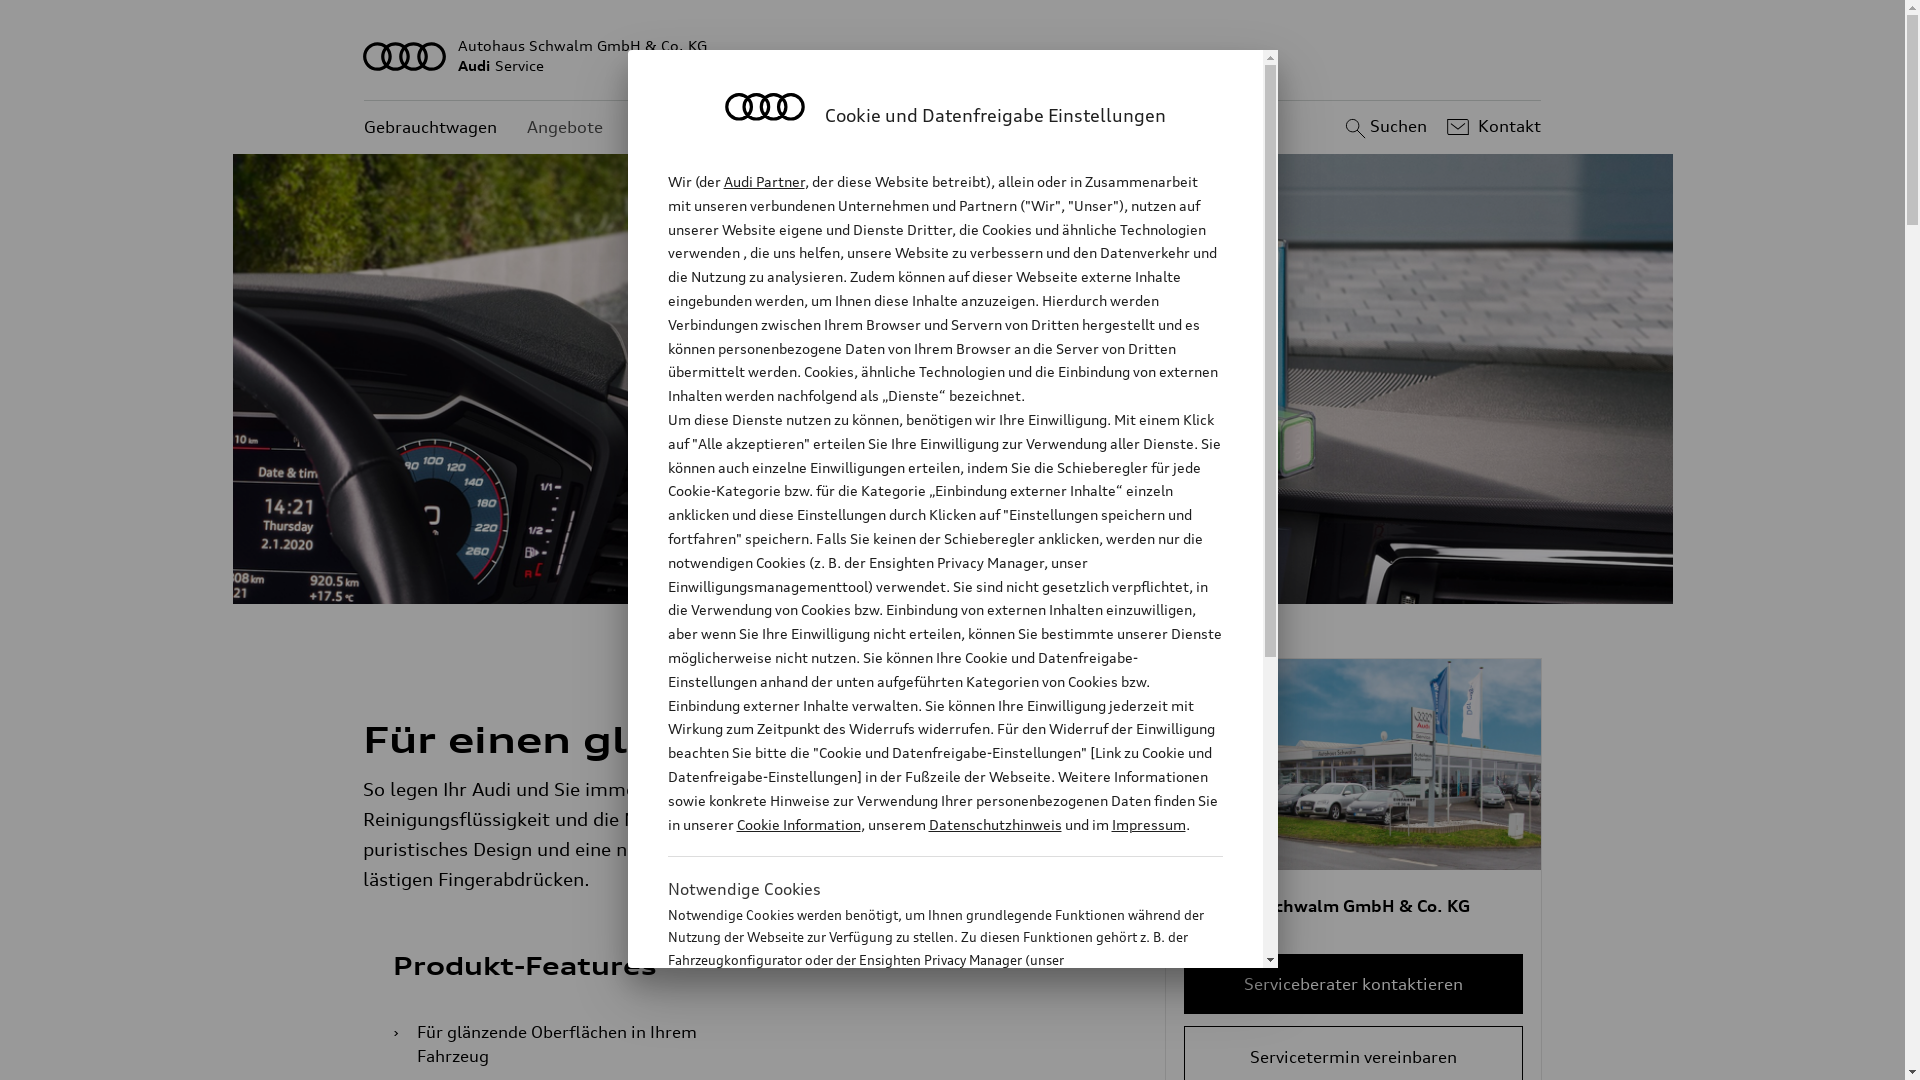 The image size is (1920, 1080). What do you see at coordinates (994, 824) in the screenshot?
I see `Datenschutzhinweis` at bounding box center [994, 824].